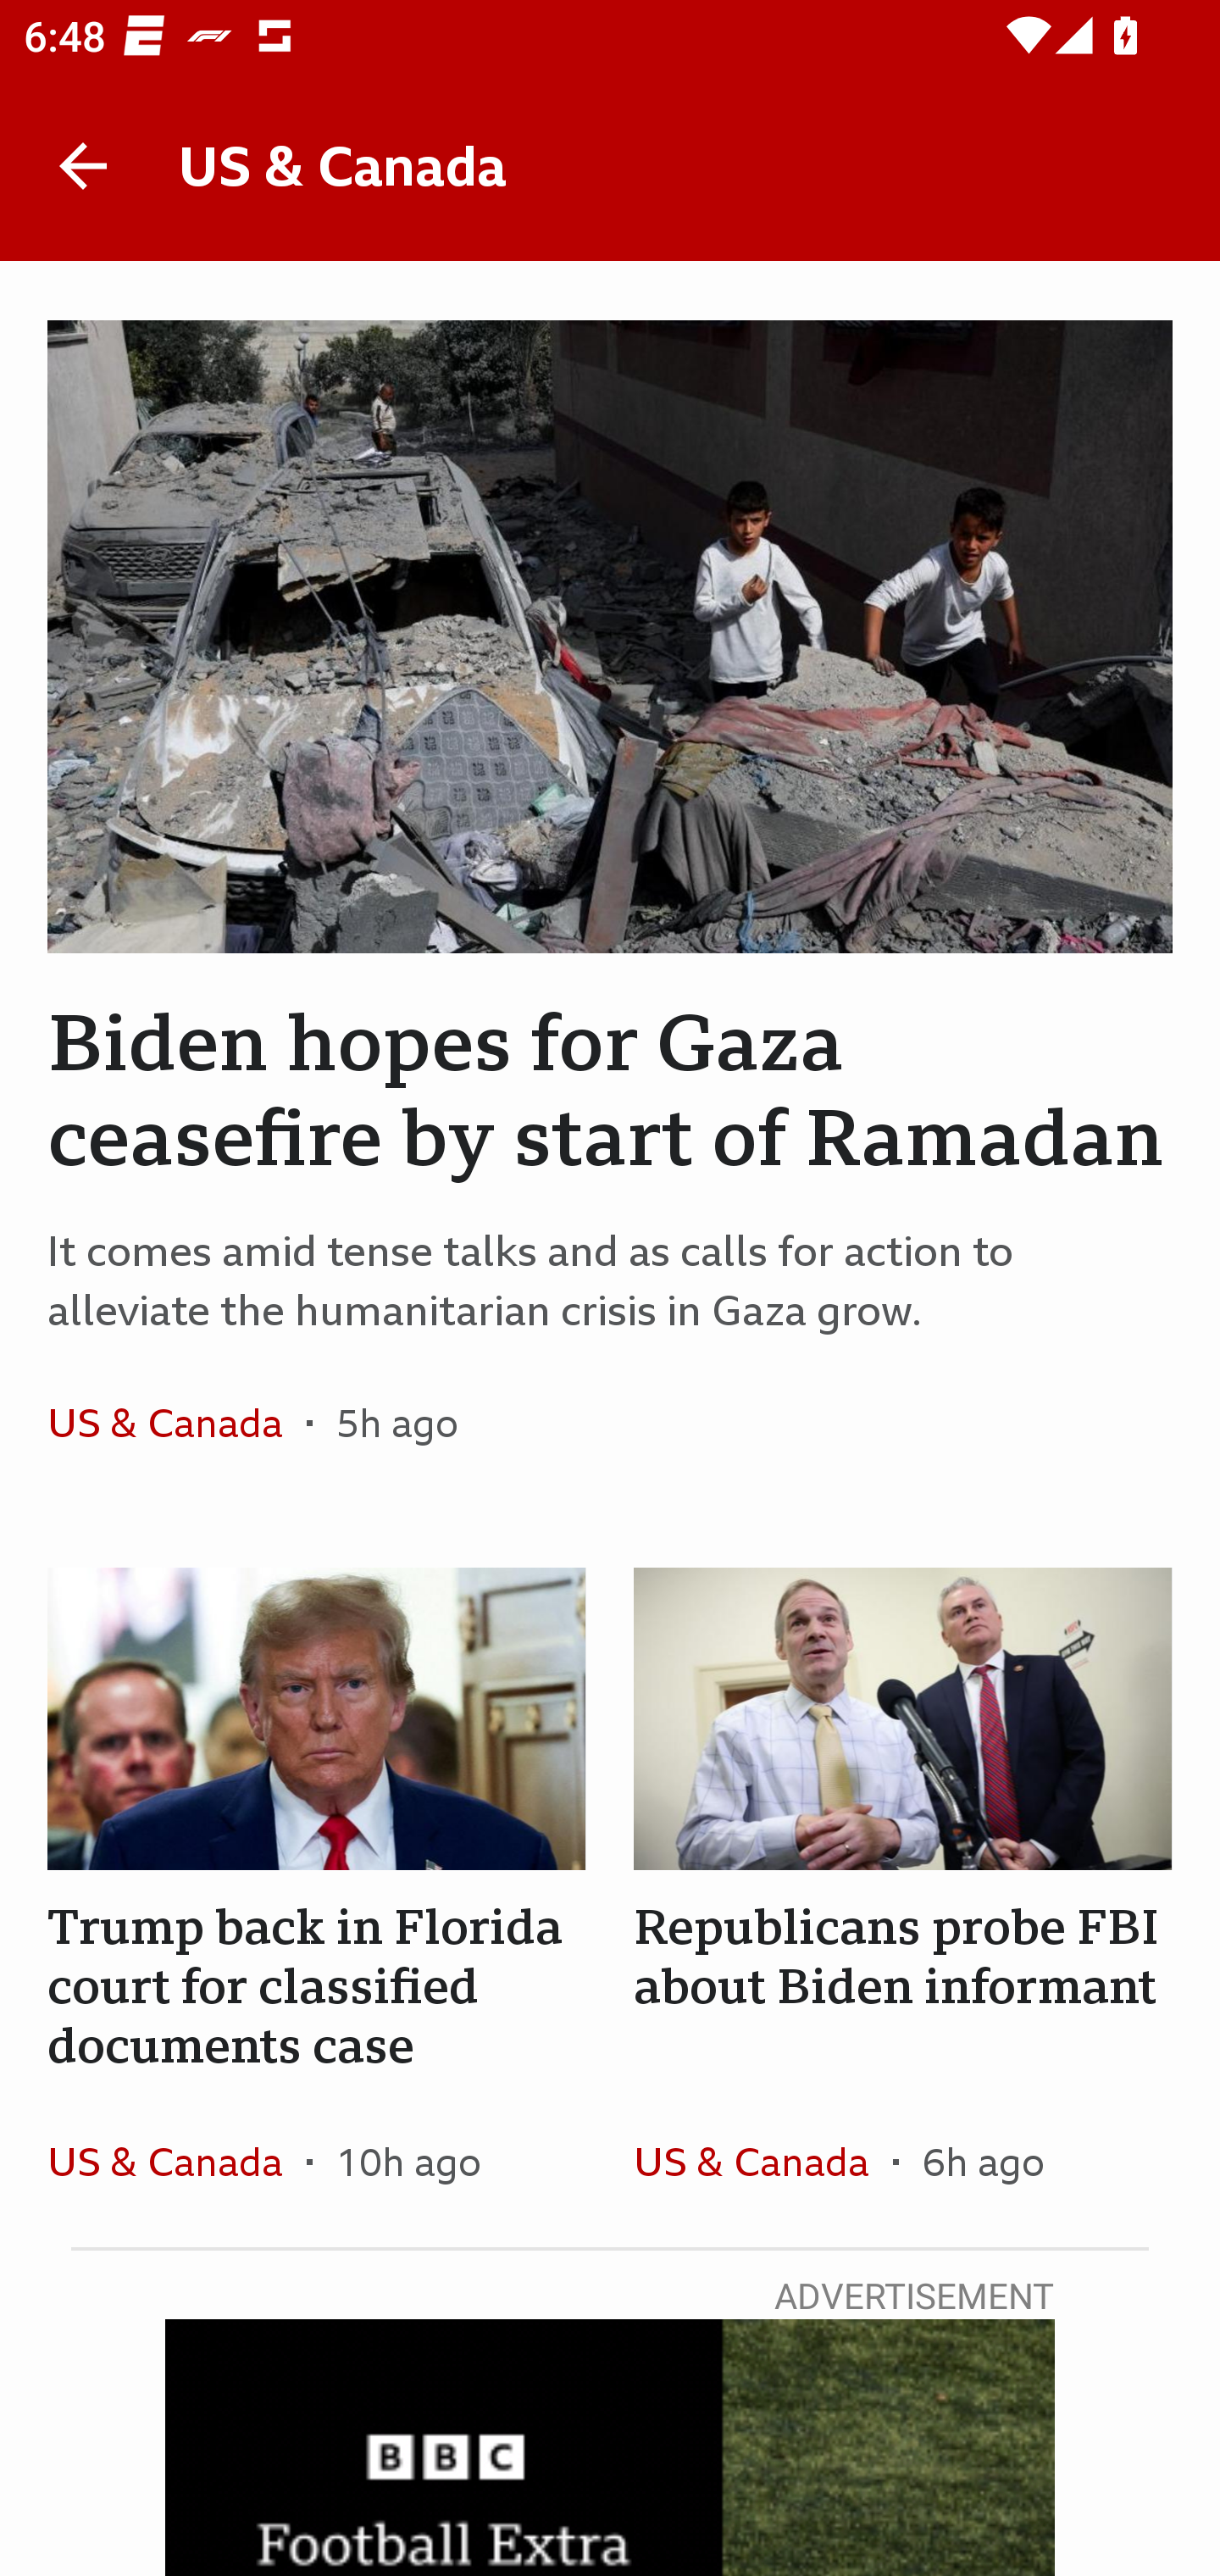 This screenshot has width=1220, height=2576. Describe the element at coordinates (176, 1423) in the screenshot. I see `US & Canada In the section US & Canada` at that location.